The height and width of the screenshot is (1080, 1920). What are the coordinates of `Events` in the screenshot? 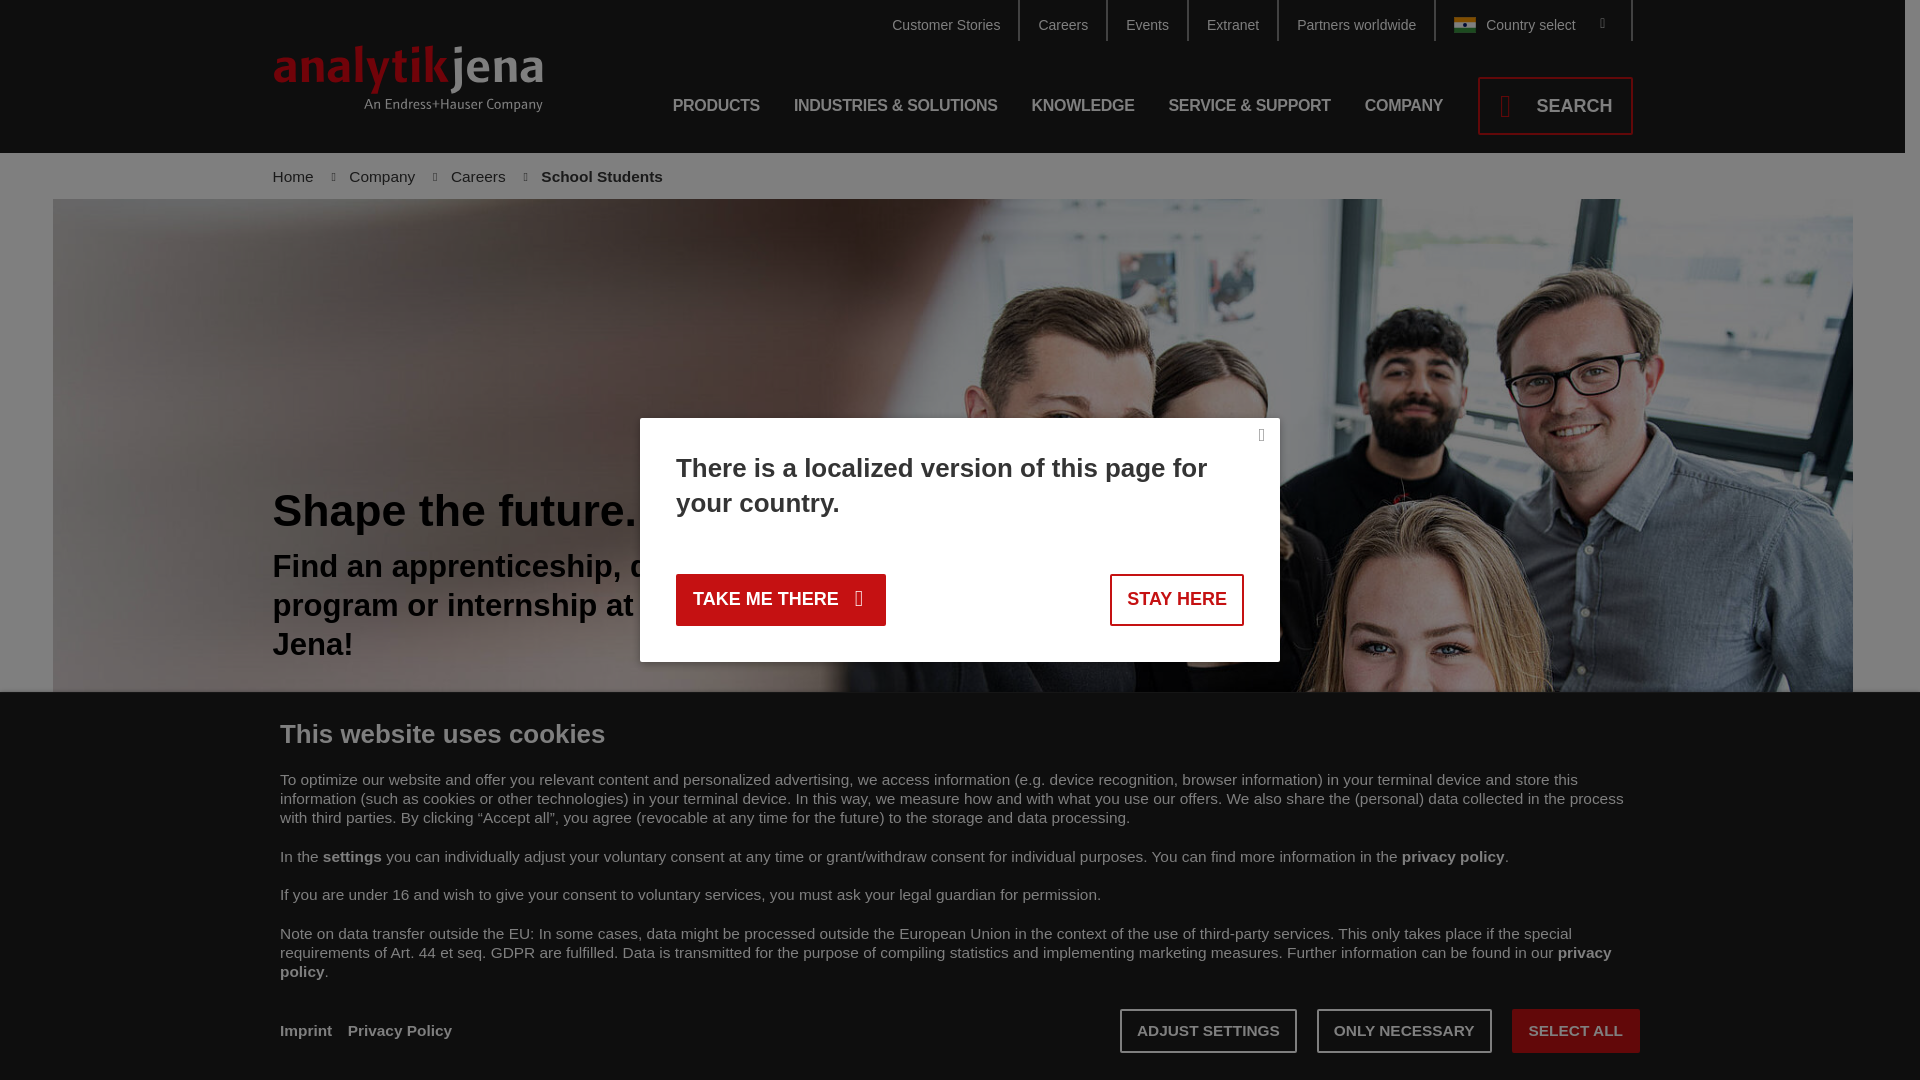 It's located at (1148, 20).